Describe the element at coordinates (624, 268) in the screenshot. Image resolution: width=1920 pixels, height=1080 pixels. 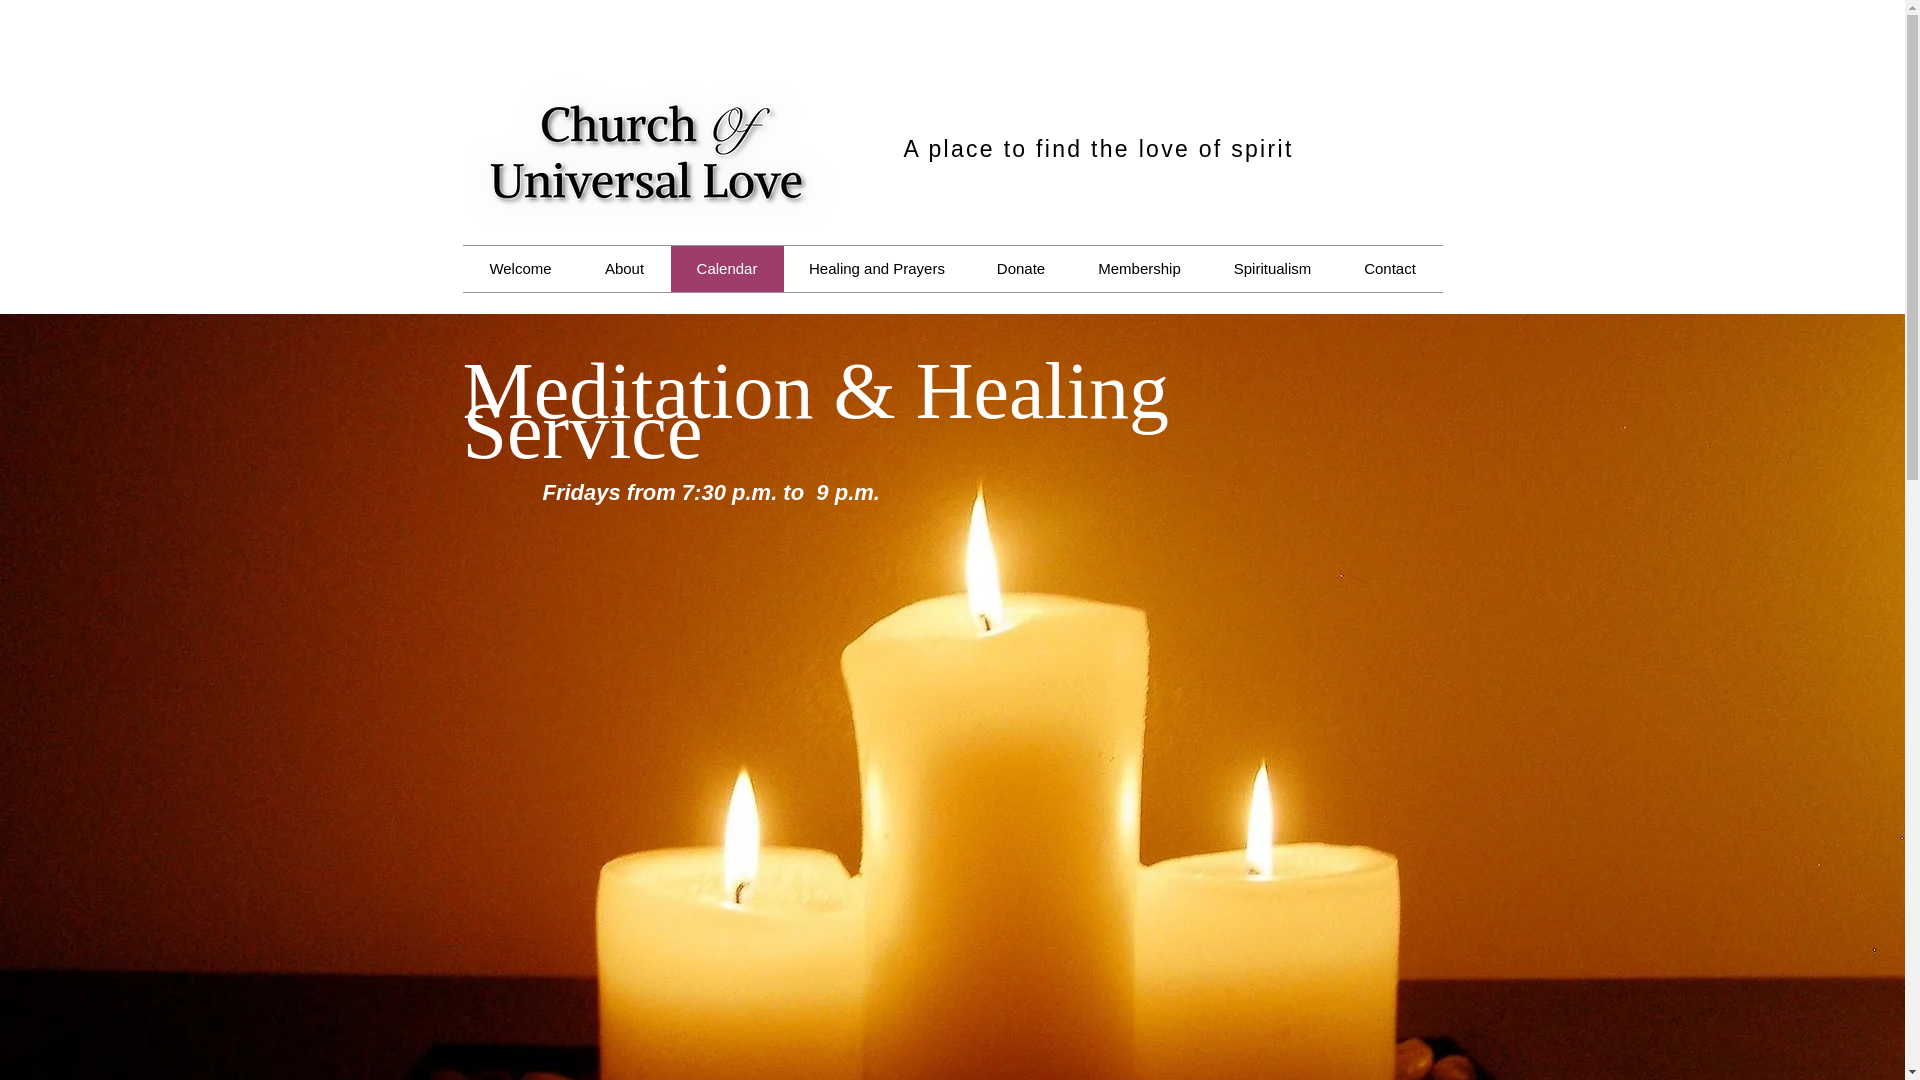
I see `About` at that location.